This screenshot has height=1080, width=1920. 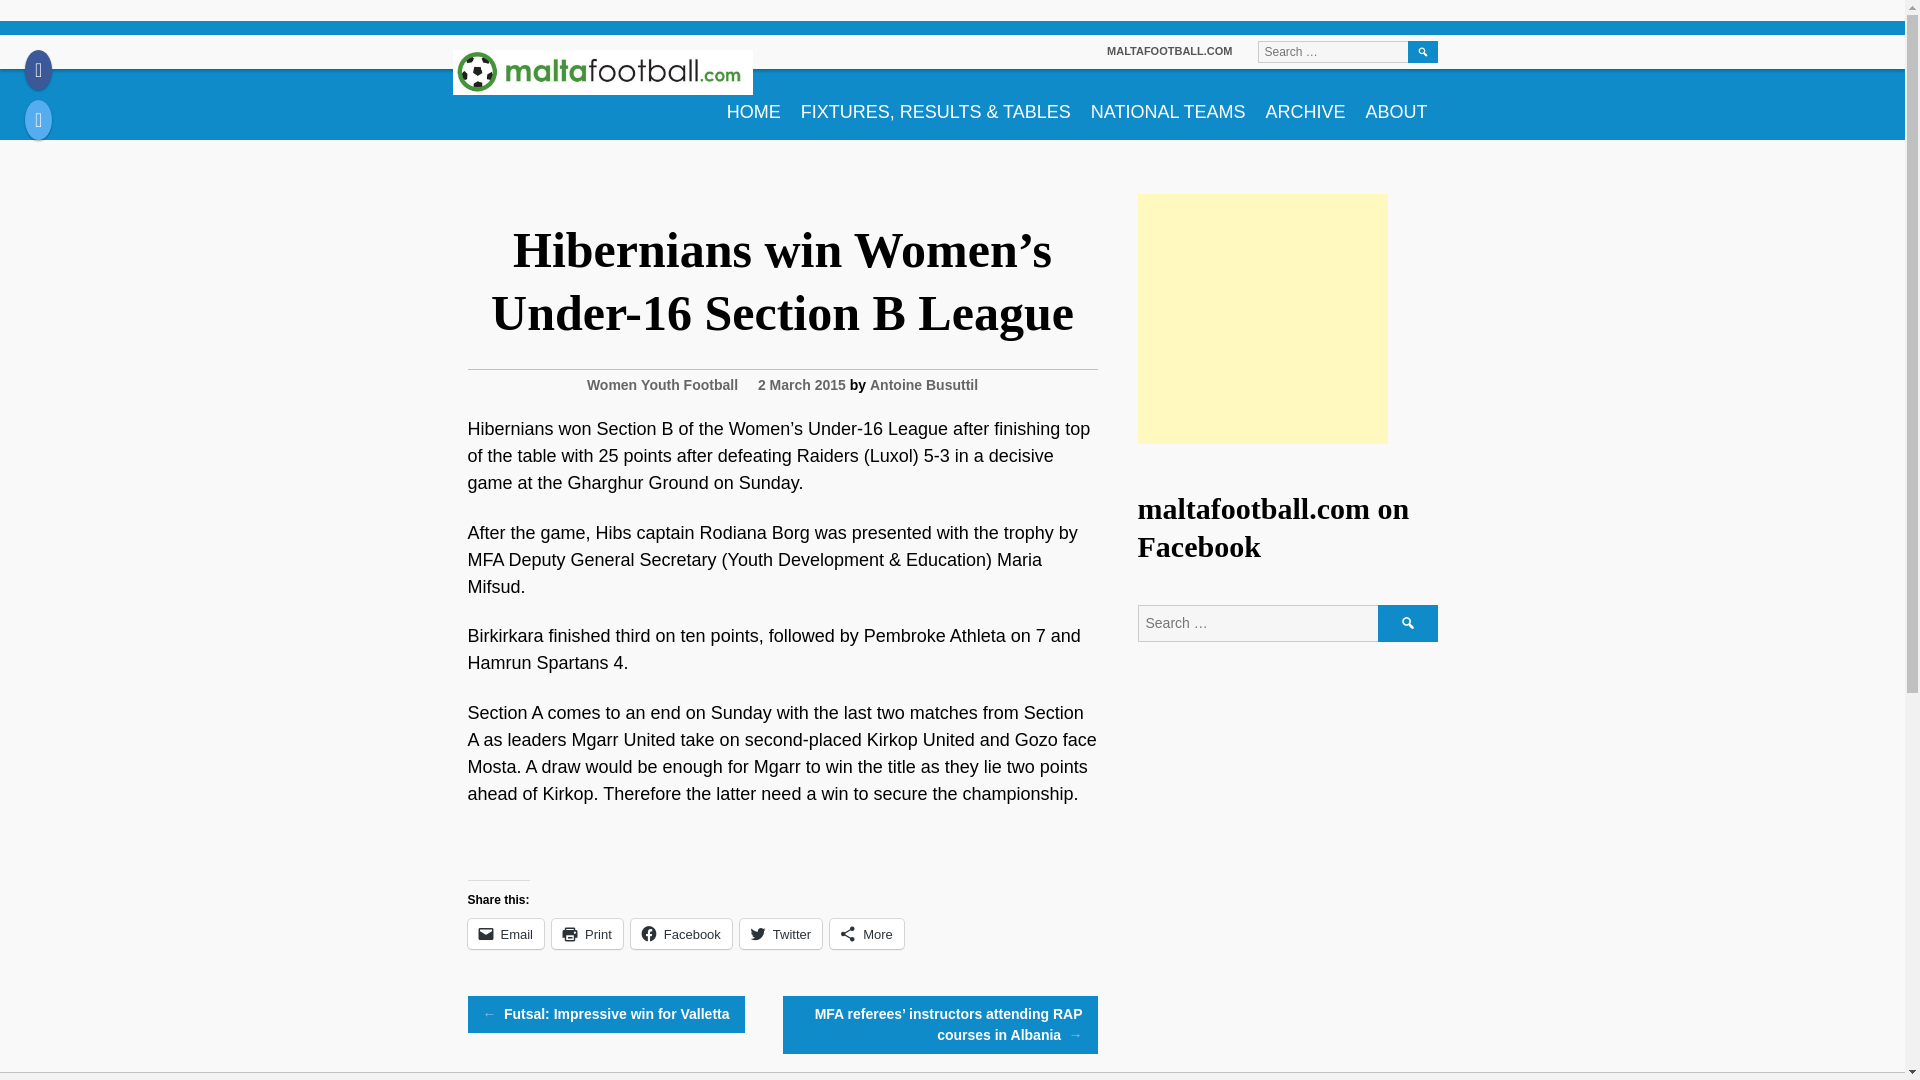 I want to click on MALTAFOOTBALL.COM, so click(x=1170, y=51).